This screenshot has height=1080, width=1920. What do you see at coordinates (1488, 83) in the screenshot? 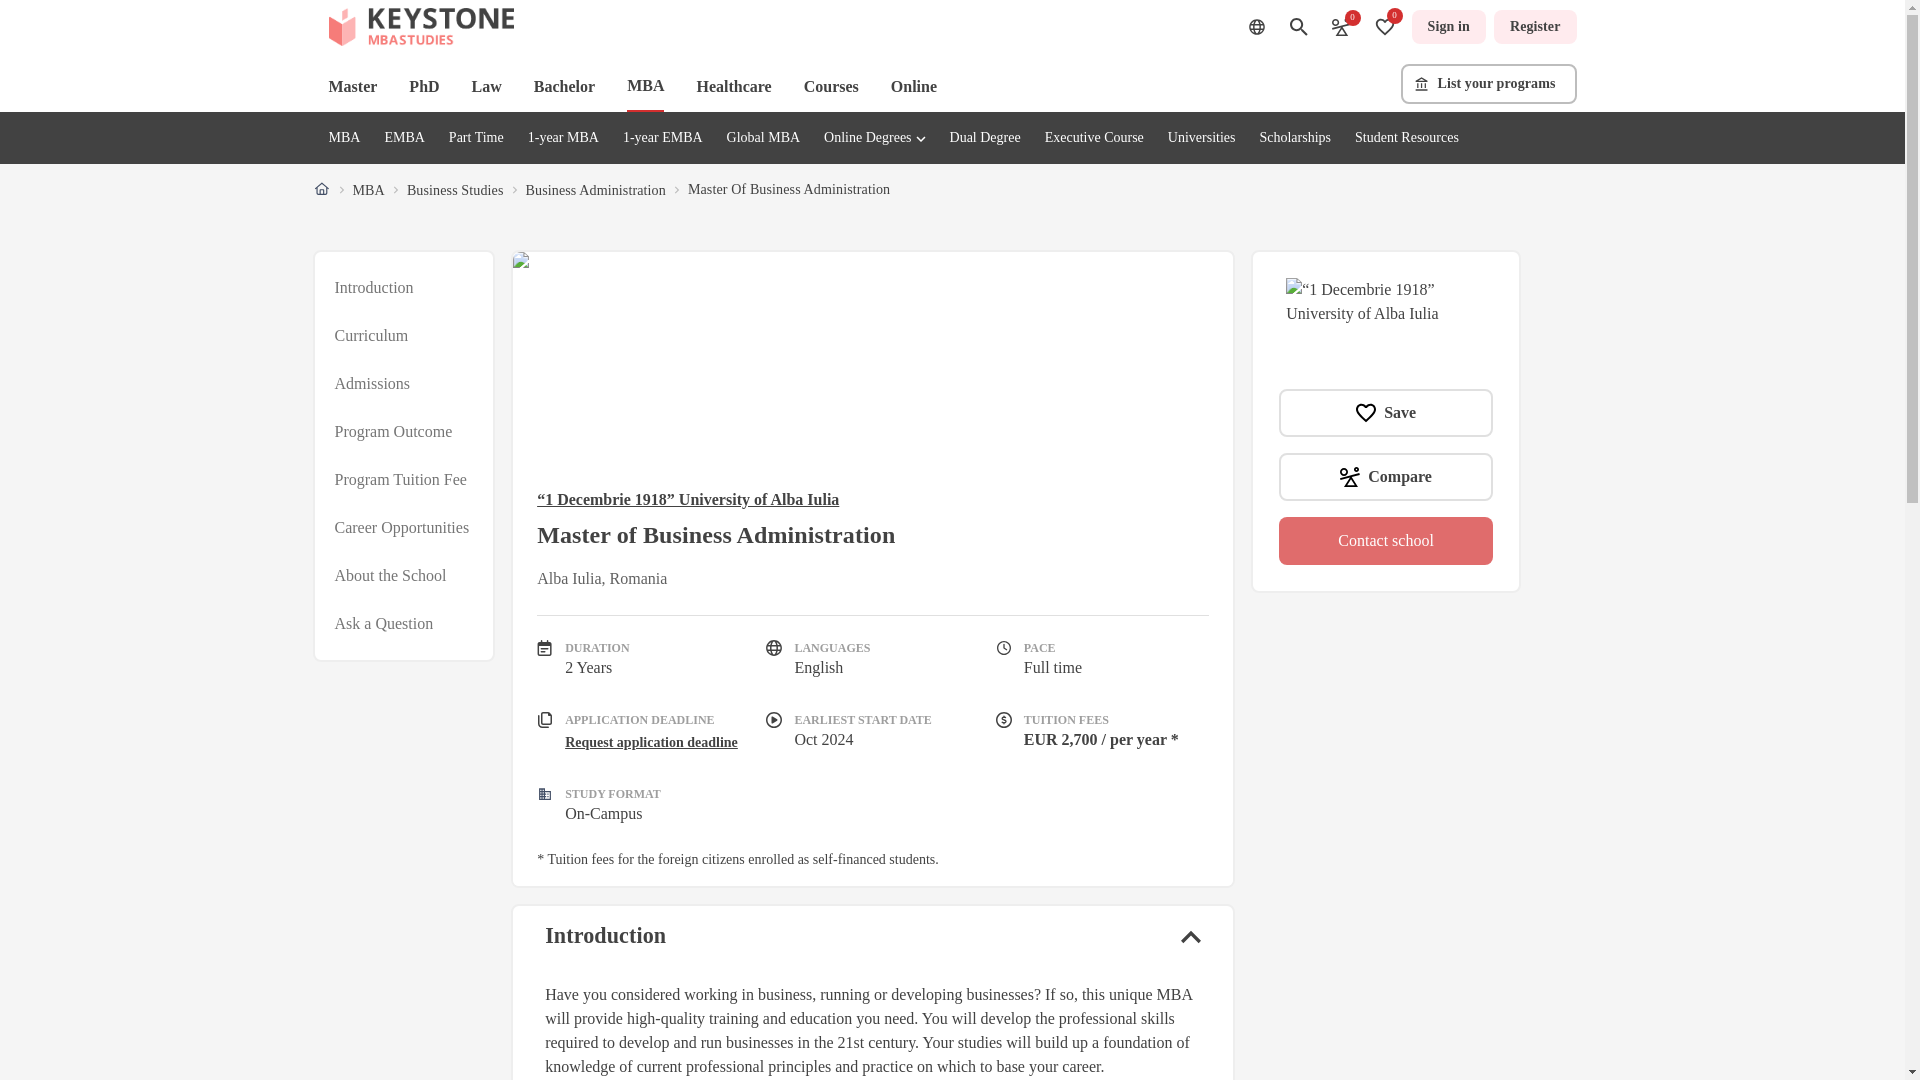
I see `List your programs` at bounding box center [1488, 83].